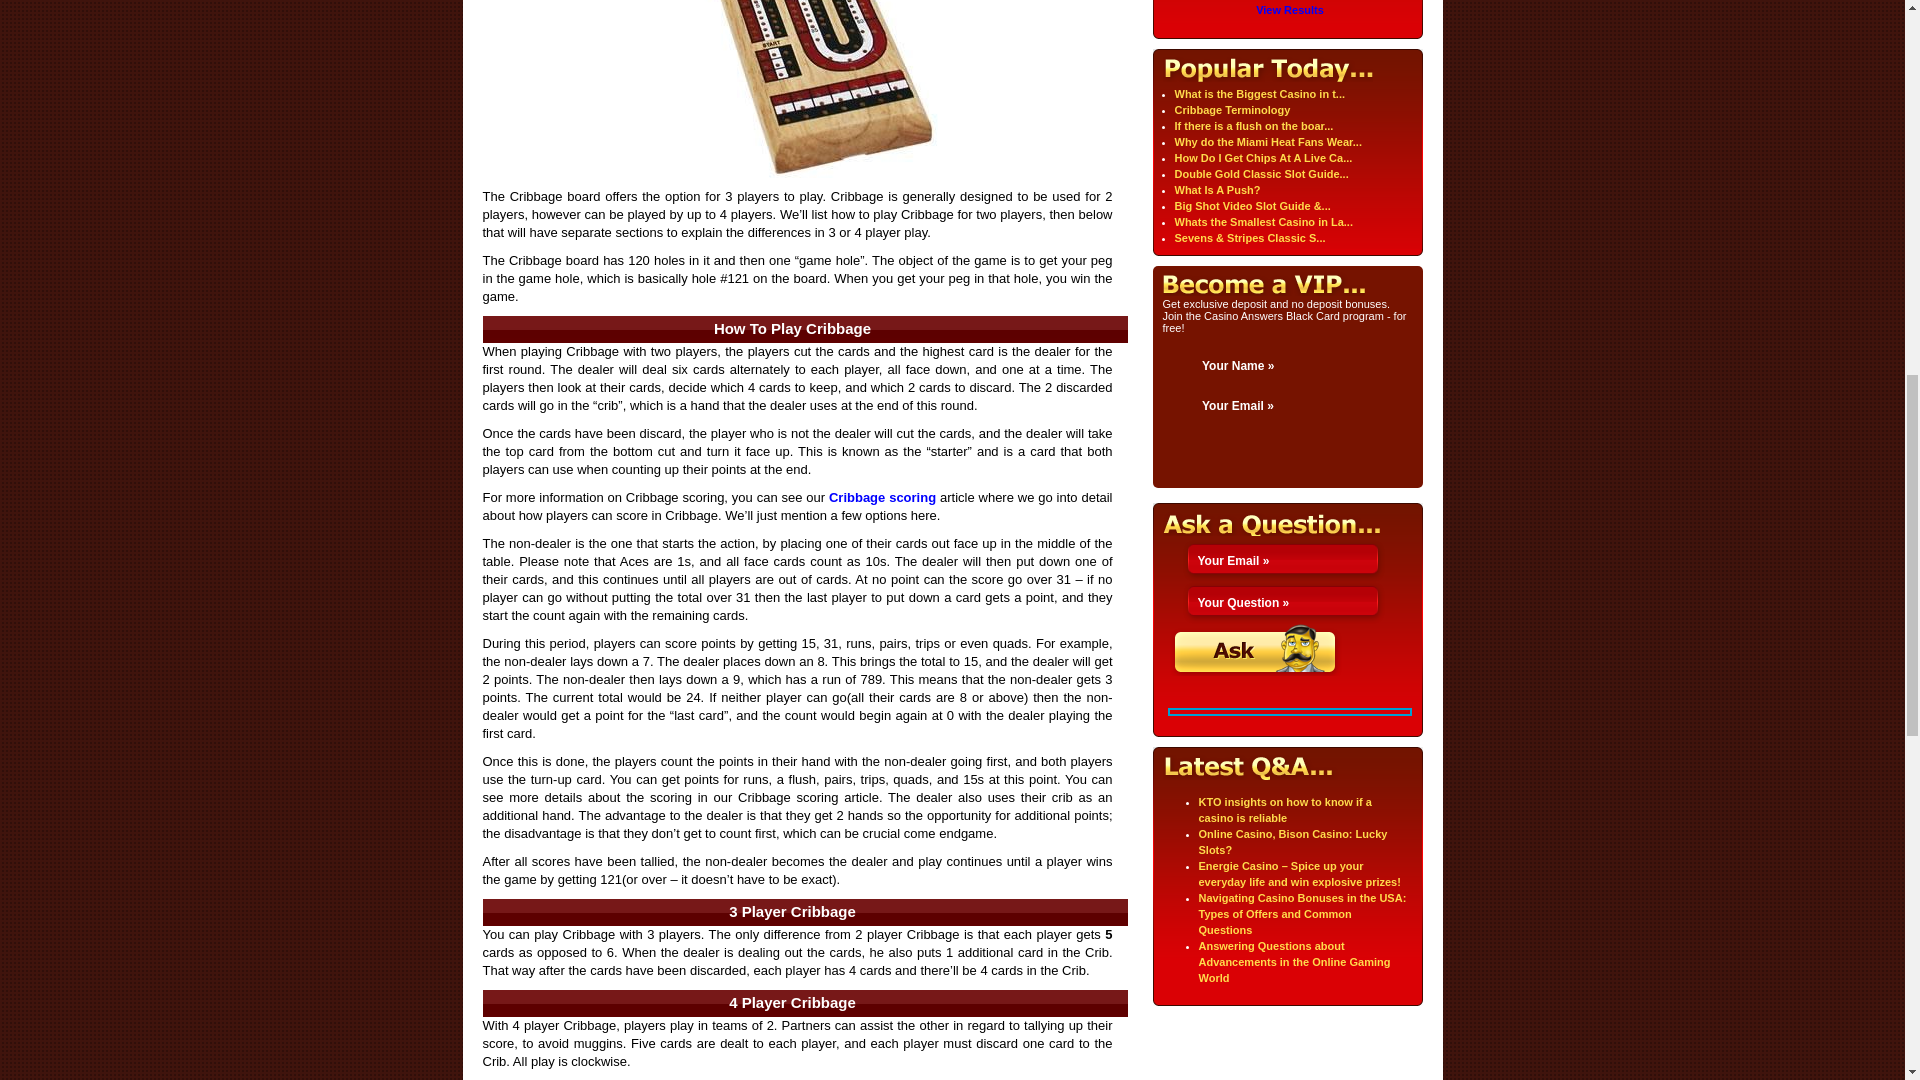 The width and height of the screenshot is (1920, 1080). I want to click on Send, so click(1256, 650).